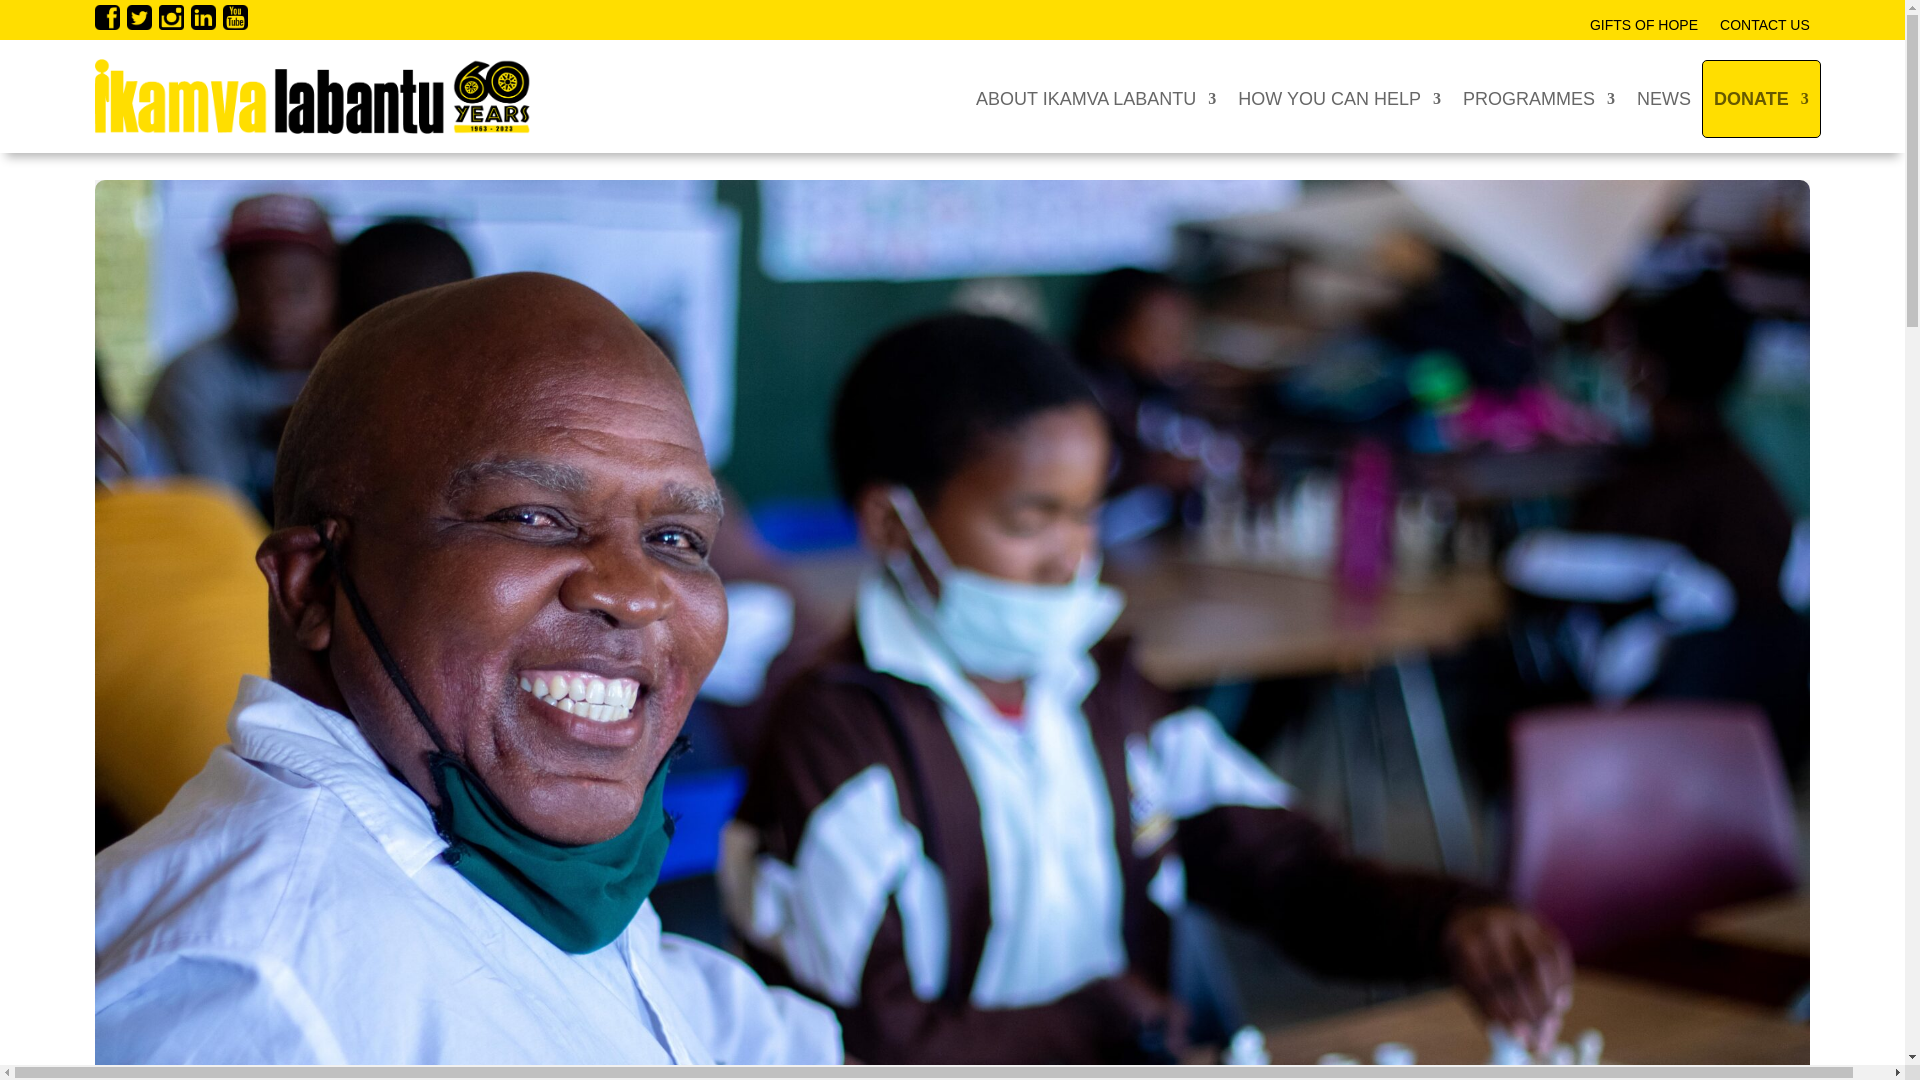  I want to click on DONATE, so click(1761, 98).